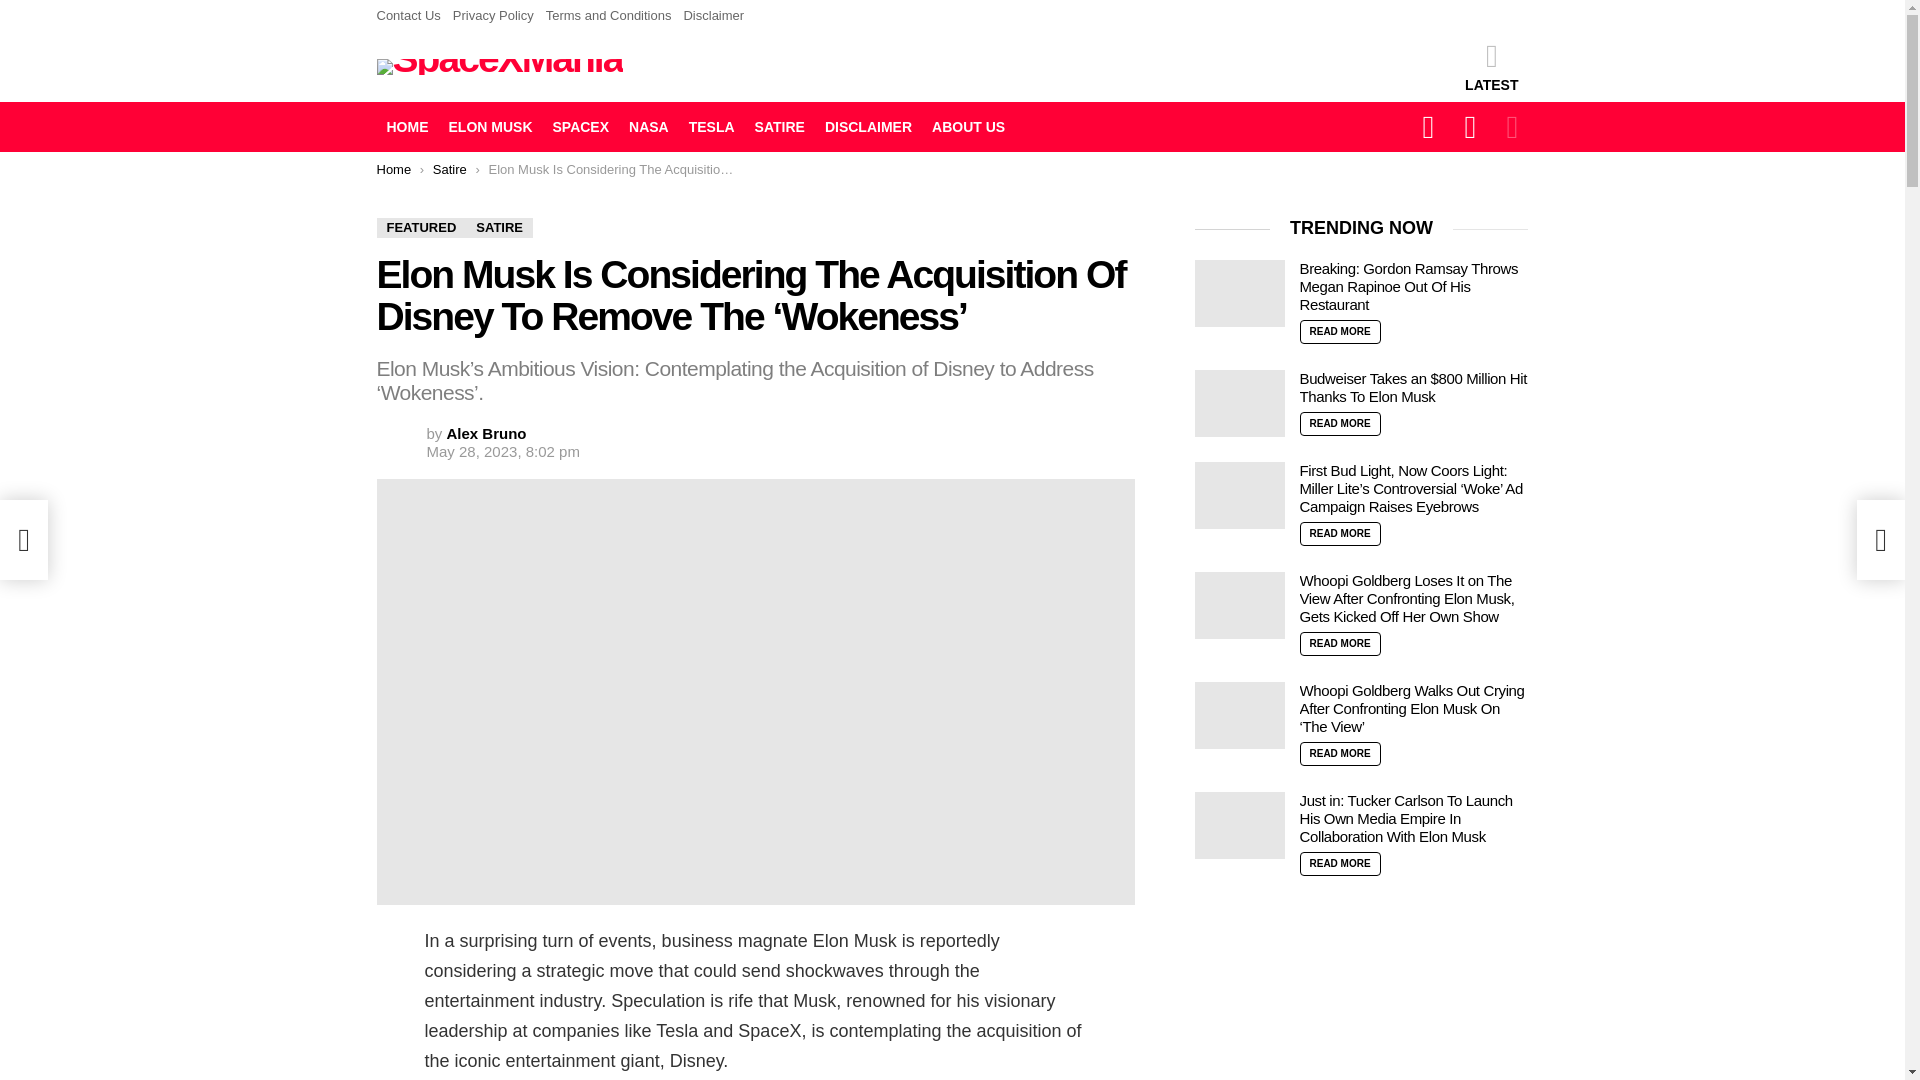  What do you see at coordinates (408, 16) in the screenshot?
I see `Contact Us` at bounding box center [408, 16].